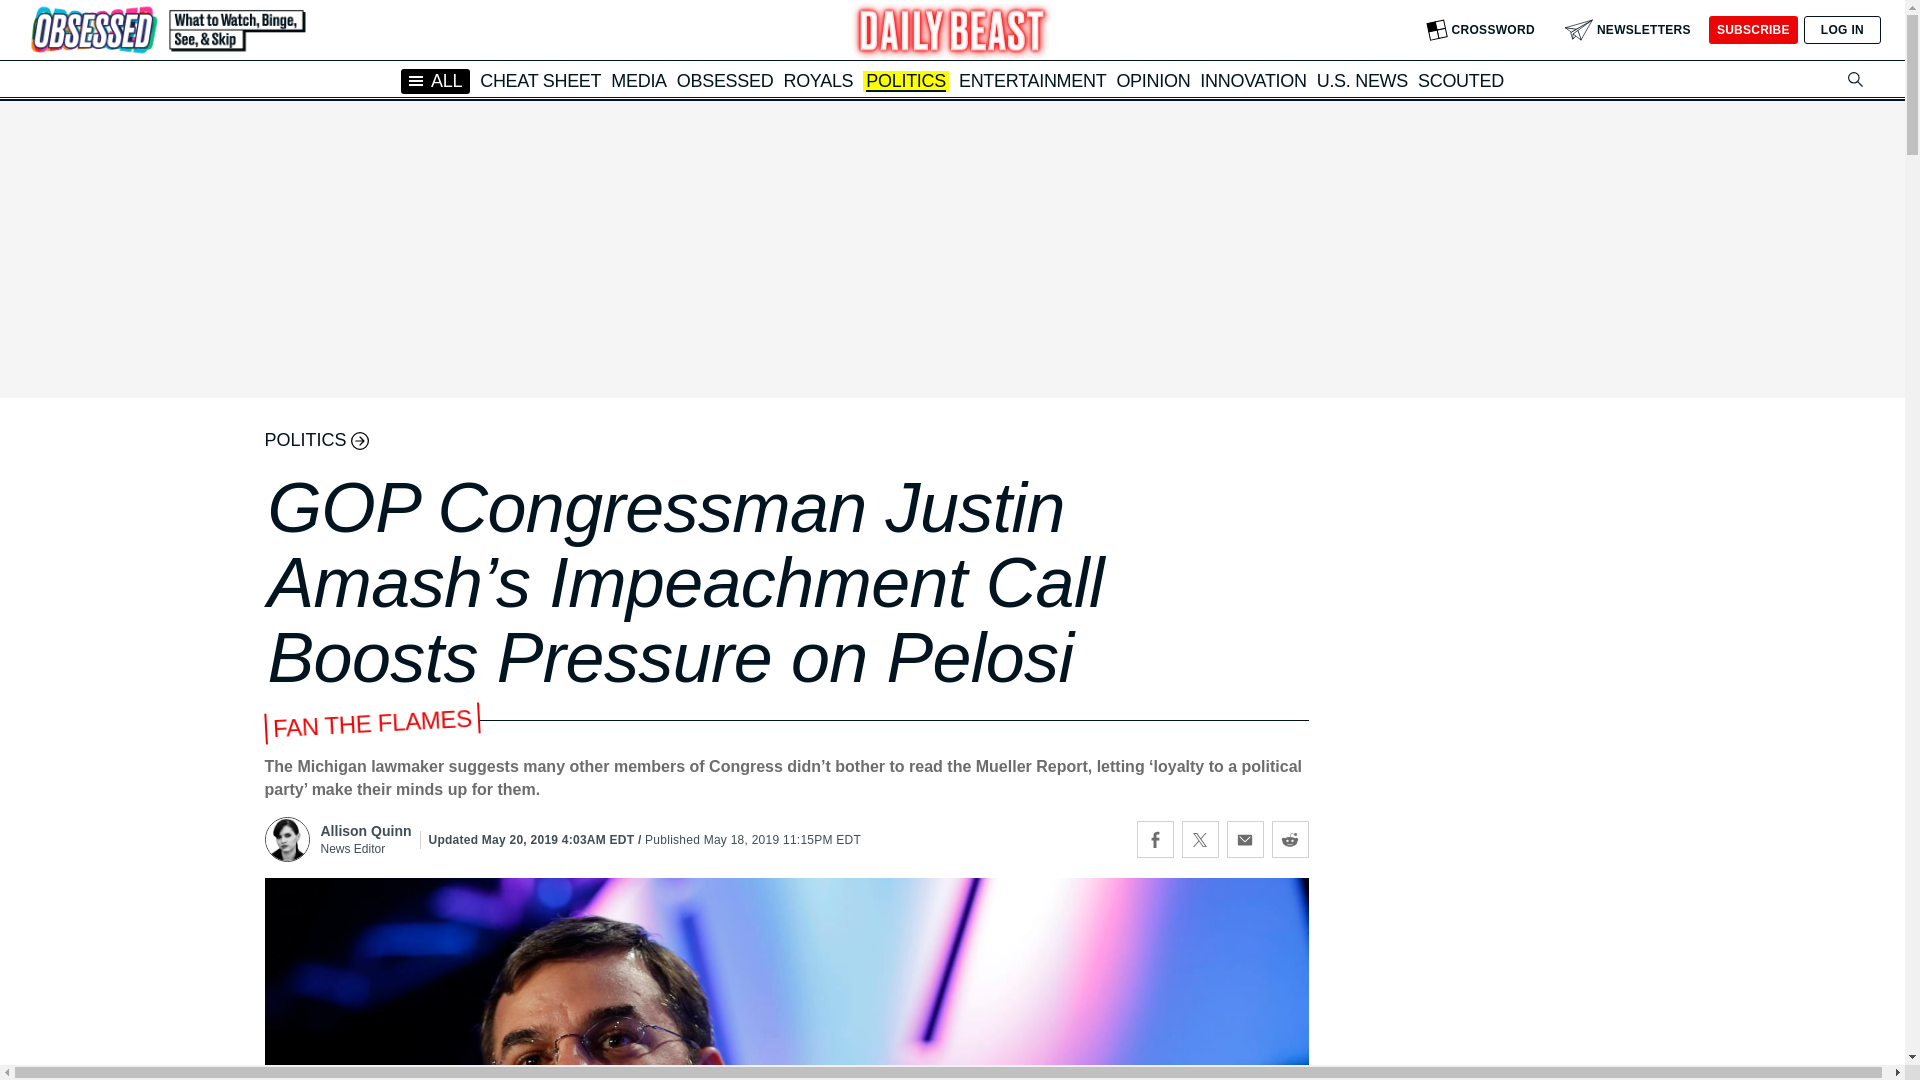 Image resolution: width=1920 pixels, height=1080 pixels. Describe the element at coordinates (638, 80) in the screenshot. I see `MEDIA` at that location.